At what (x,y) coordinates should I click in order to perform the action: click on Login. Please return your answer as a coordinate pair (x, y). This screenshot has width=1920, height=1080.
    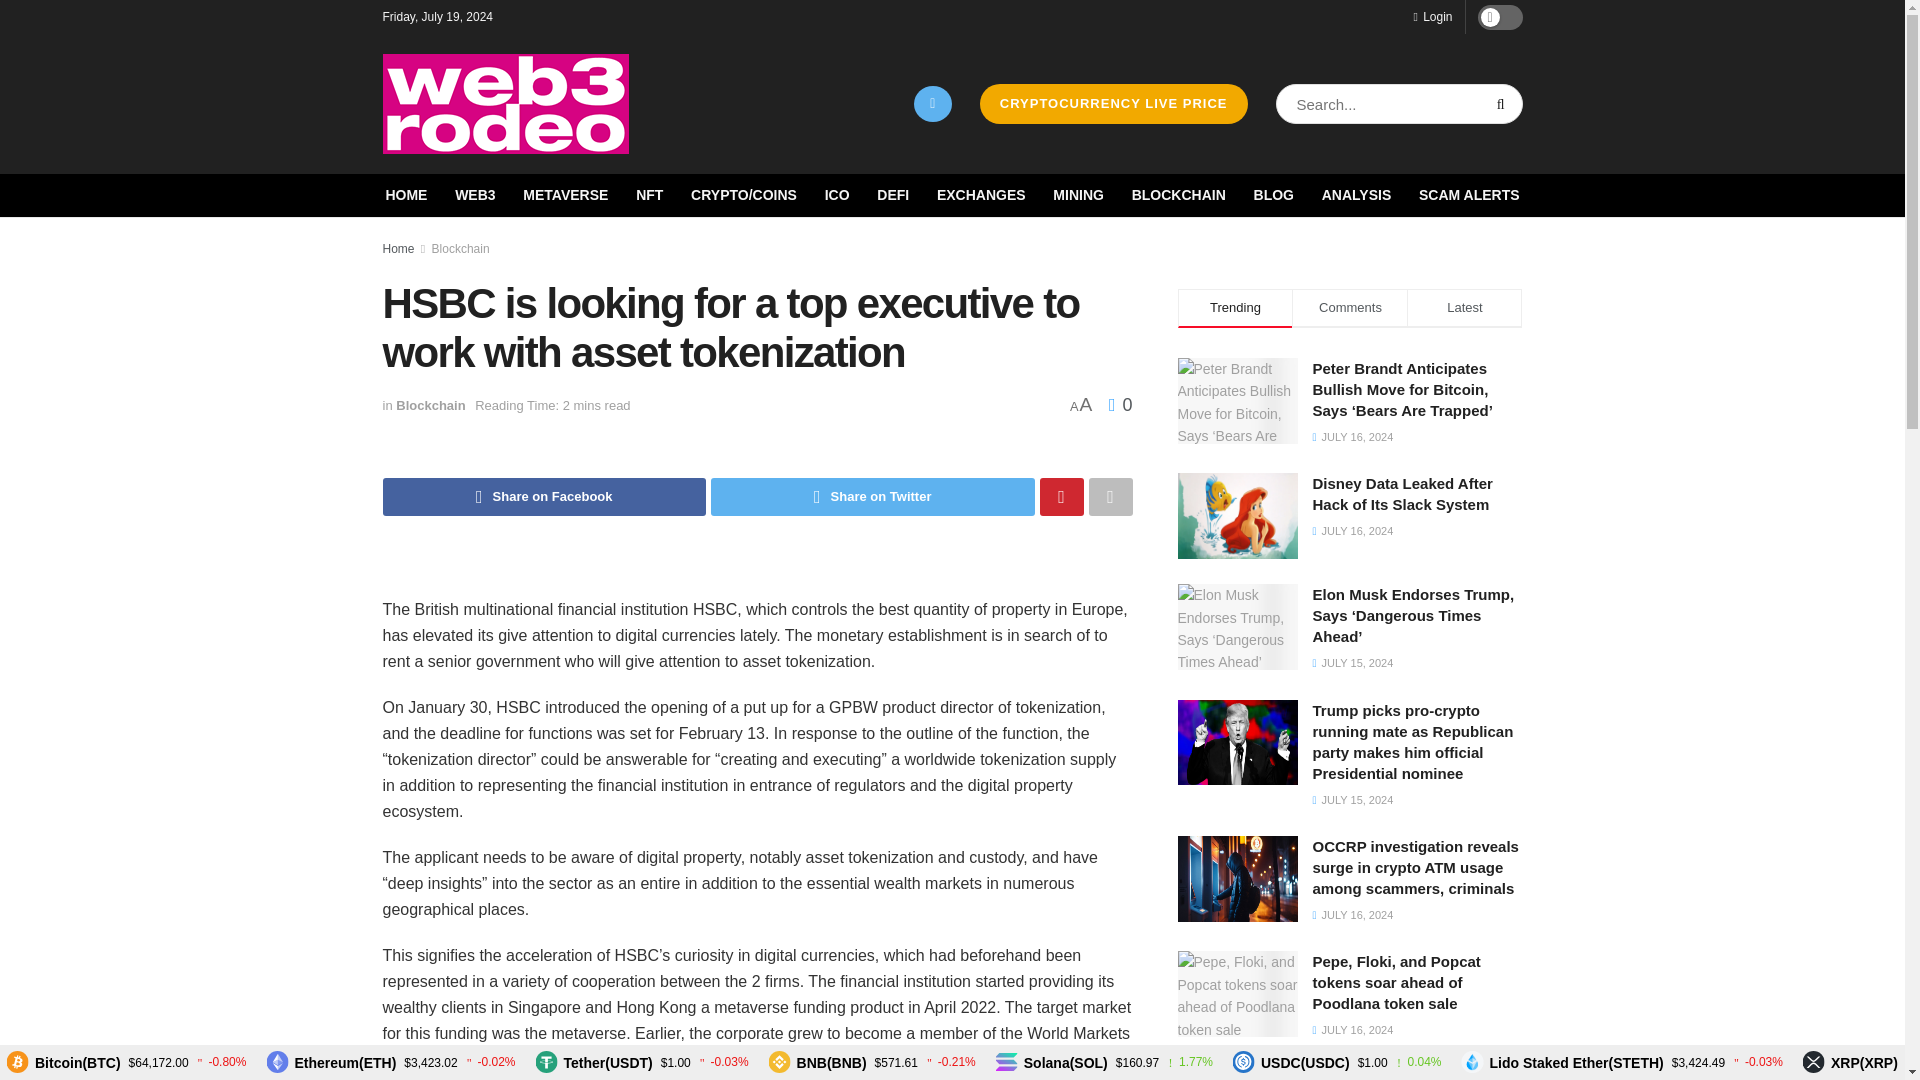
    Looking at the image, I should click on (1432, 16).